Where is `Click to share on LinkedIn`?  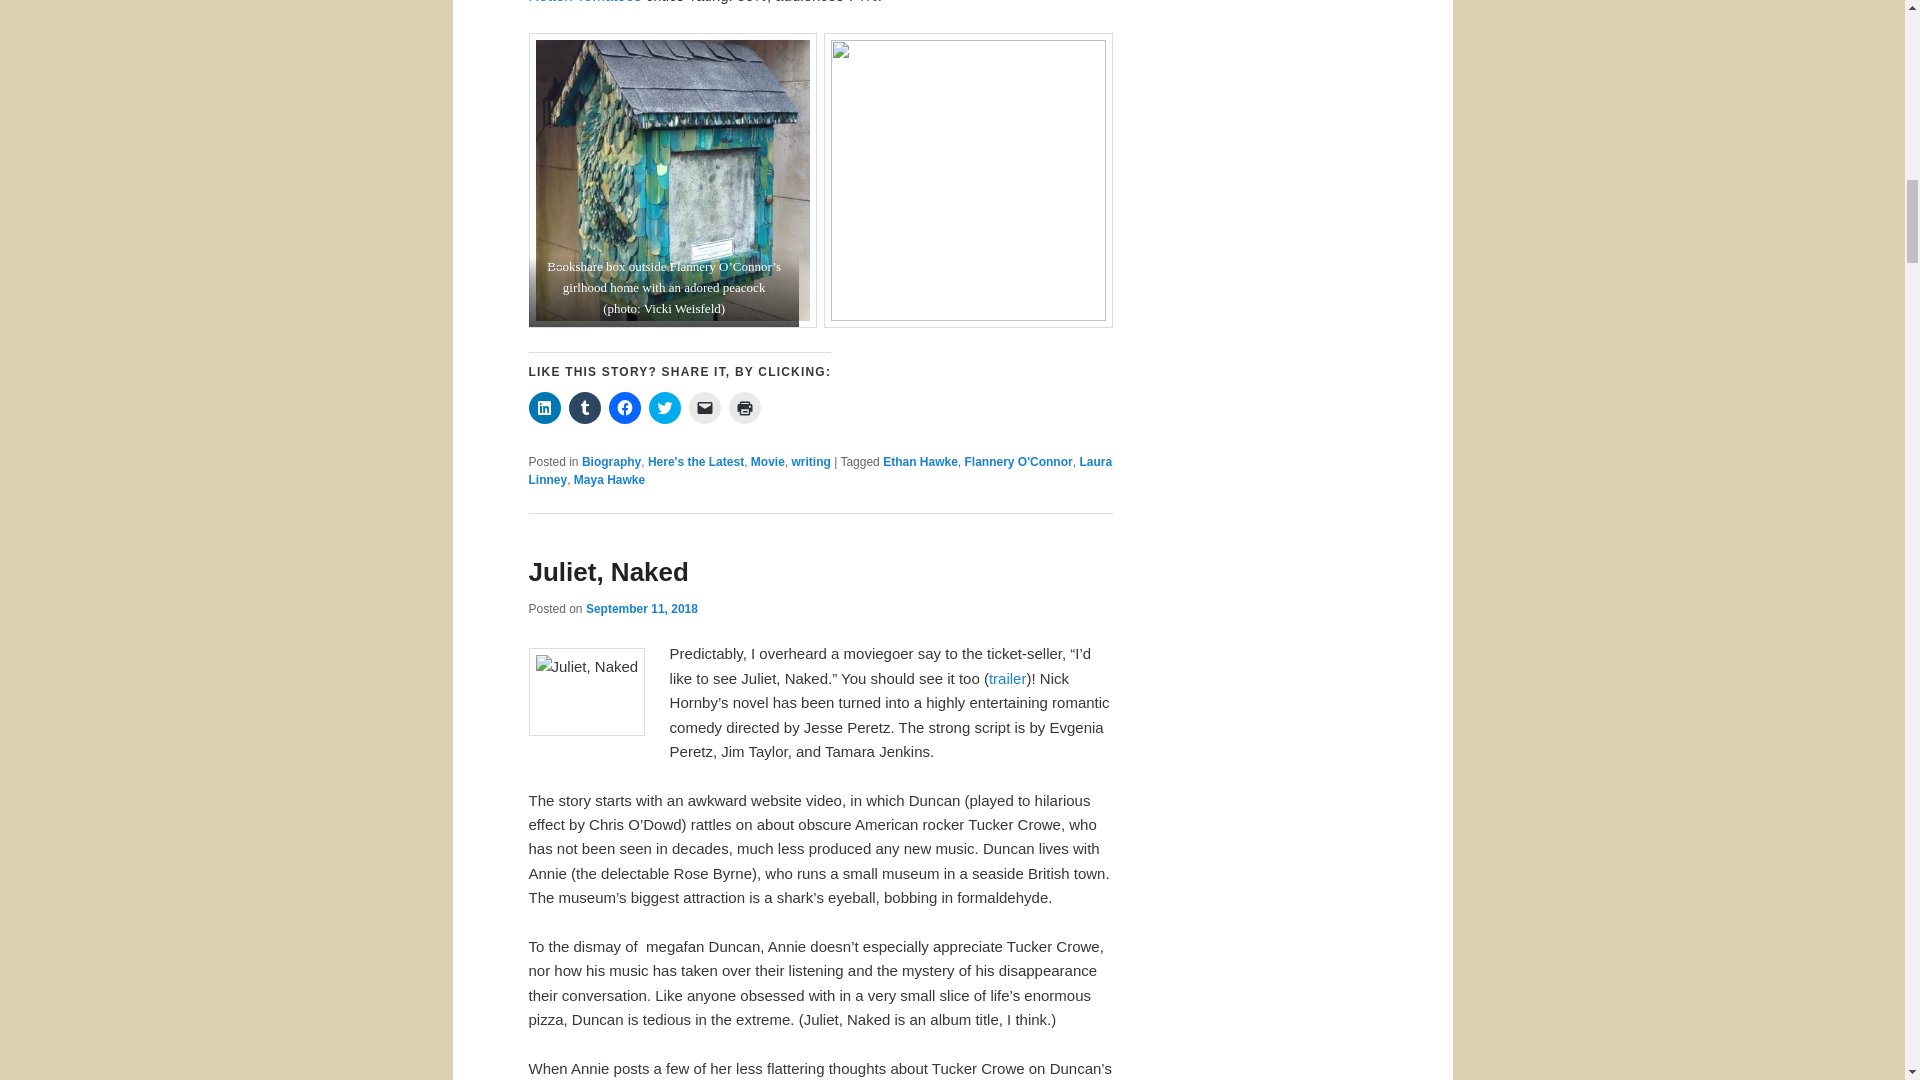
Click to share on LinkedIn is located at coordinates (544, 408).